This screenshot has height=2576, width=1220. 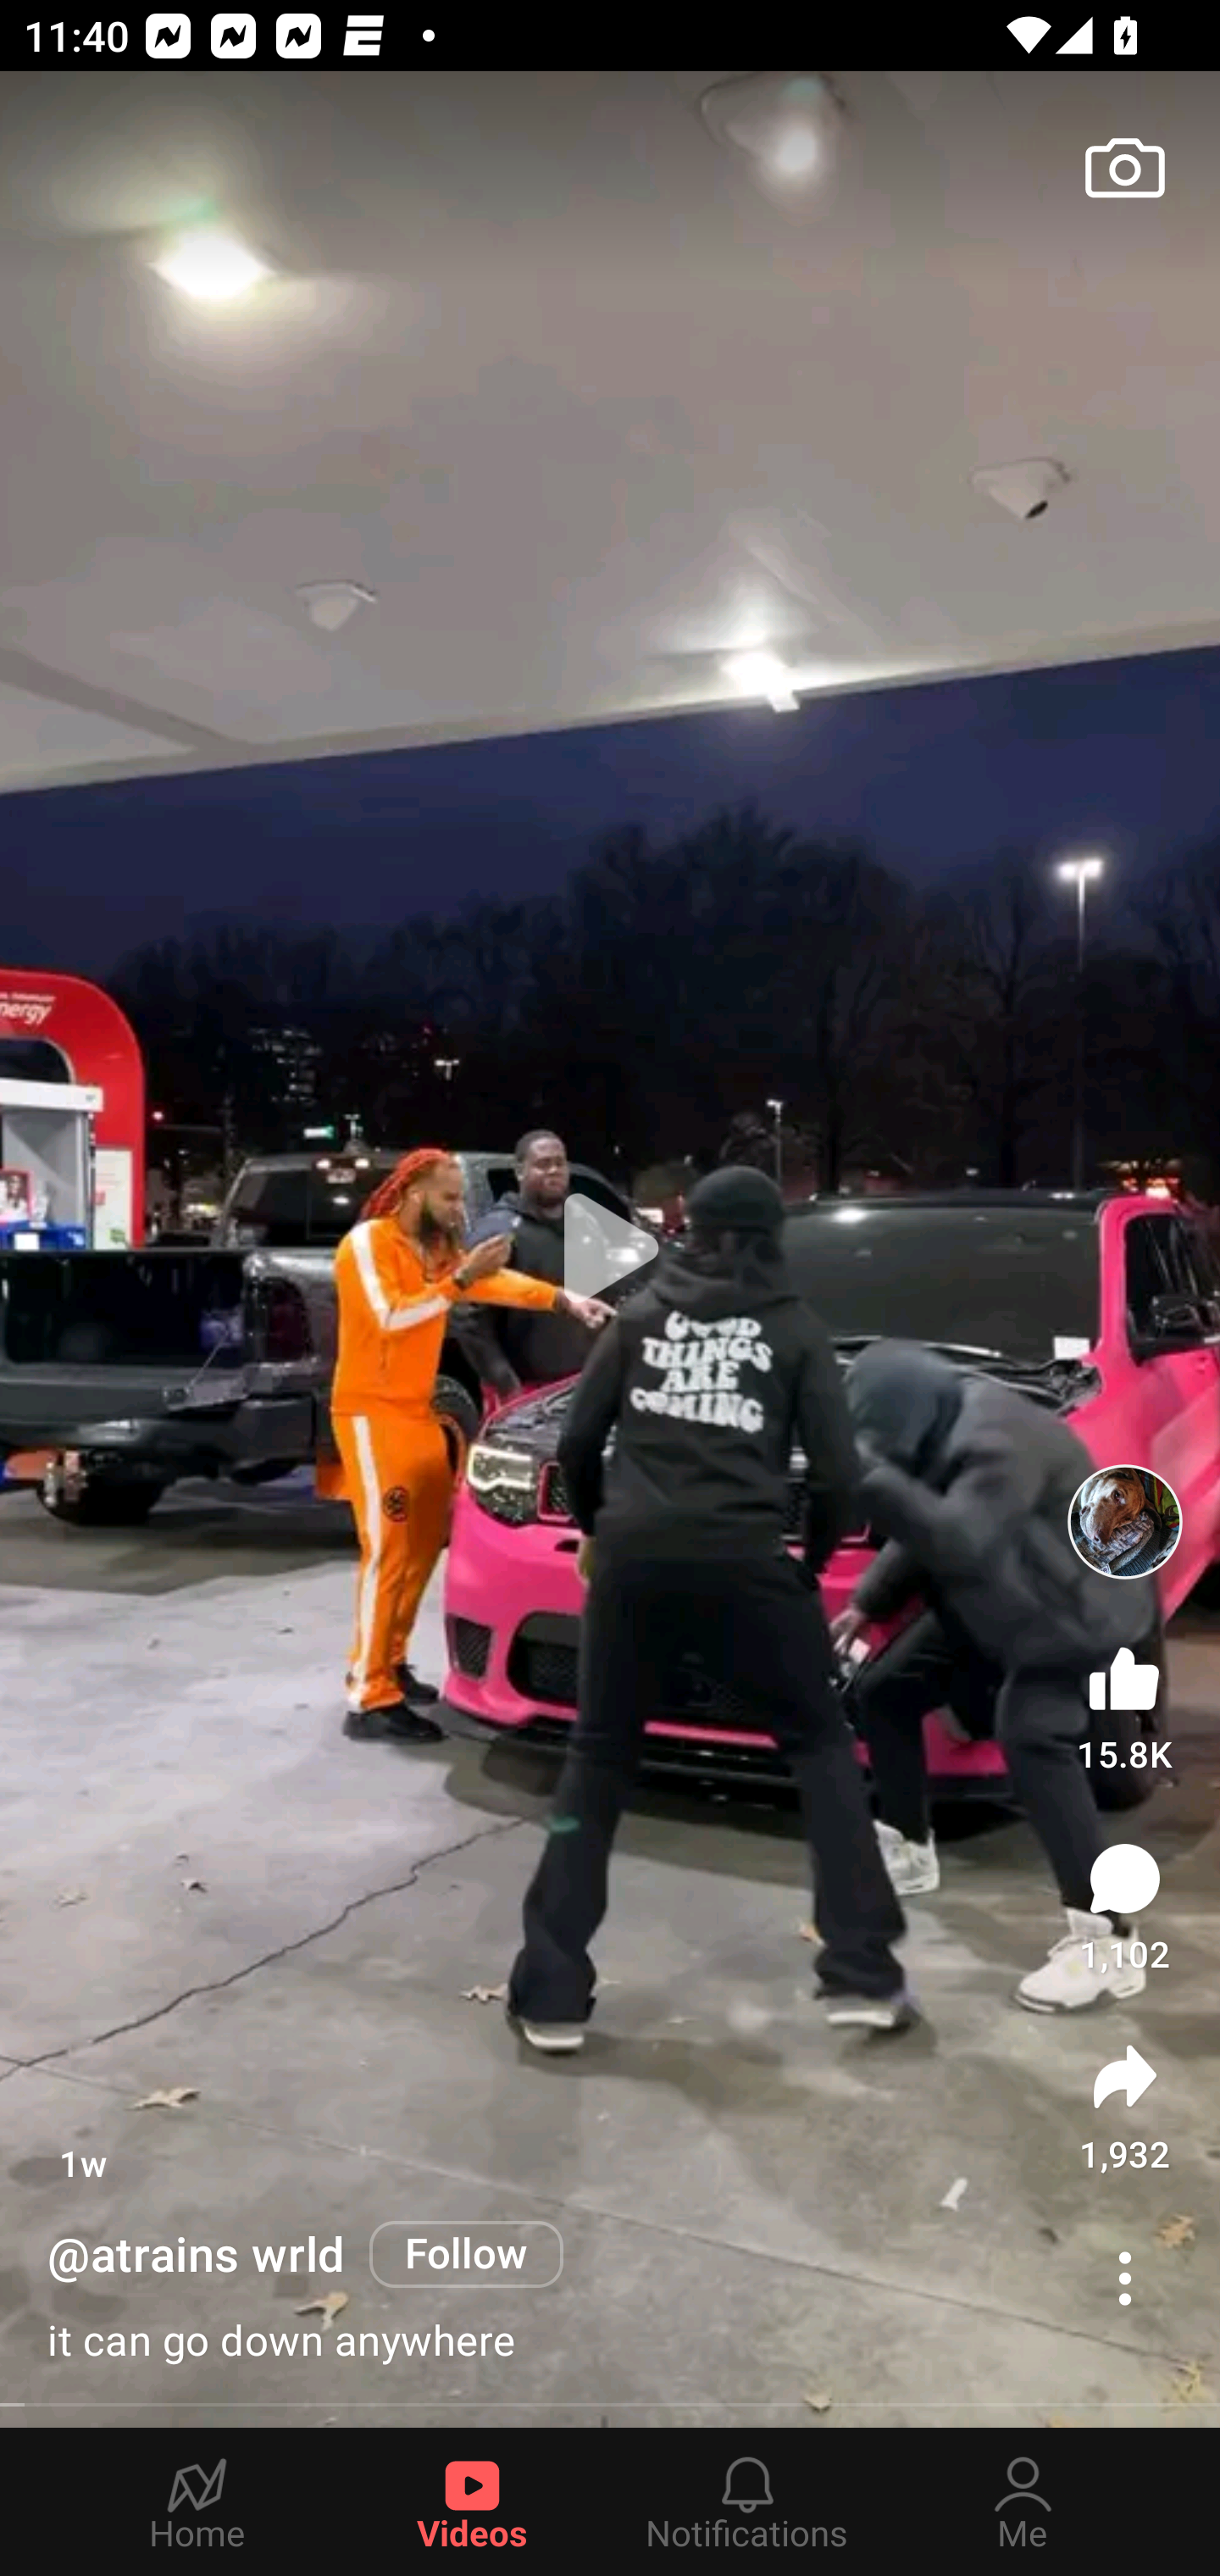 What do you see at coordinates (1023, 2501) in the screenshot?
I see `Me` at bounding box center [1023, 2501].